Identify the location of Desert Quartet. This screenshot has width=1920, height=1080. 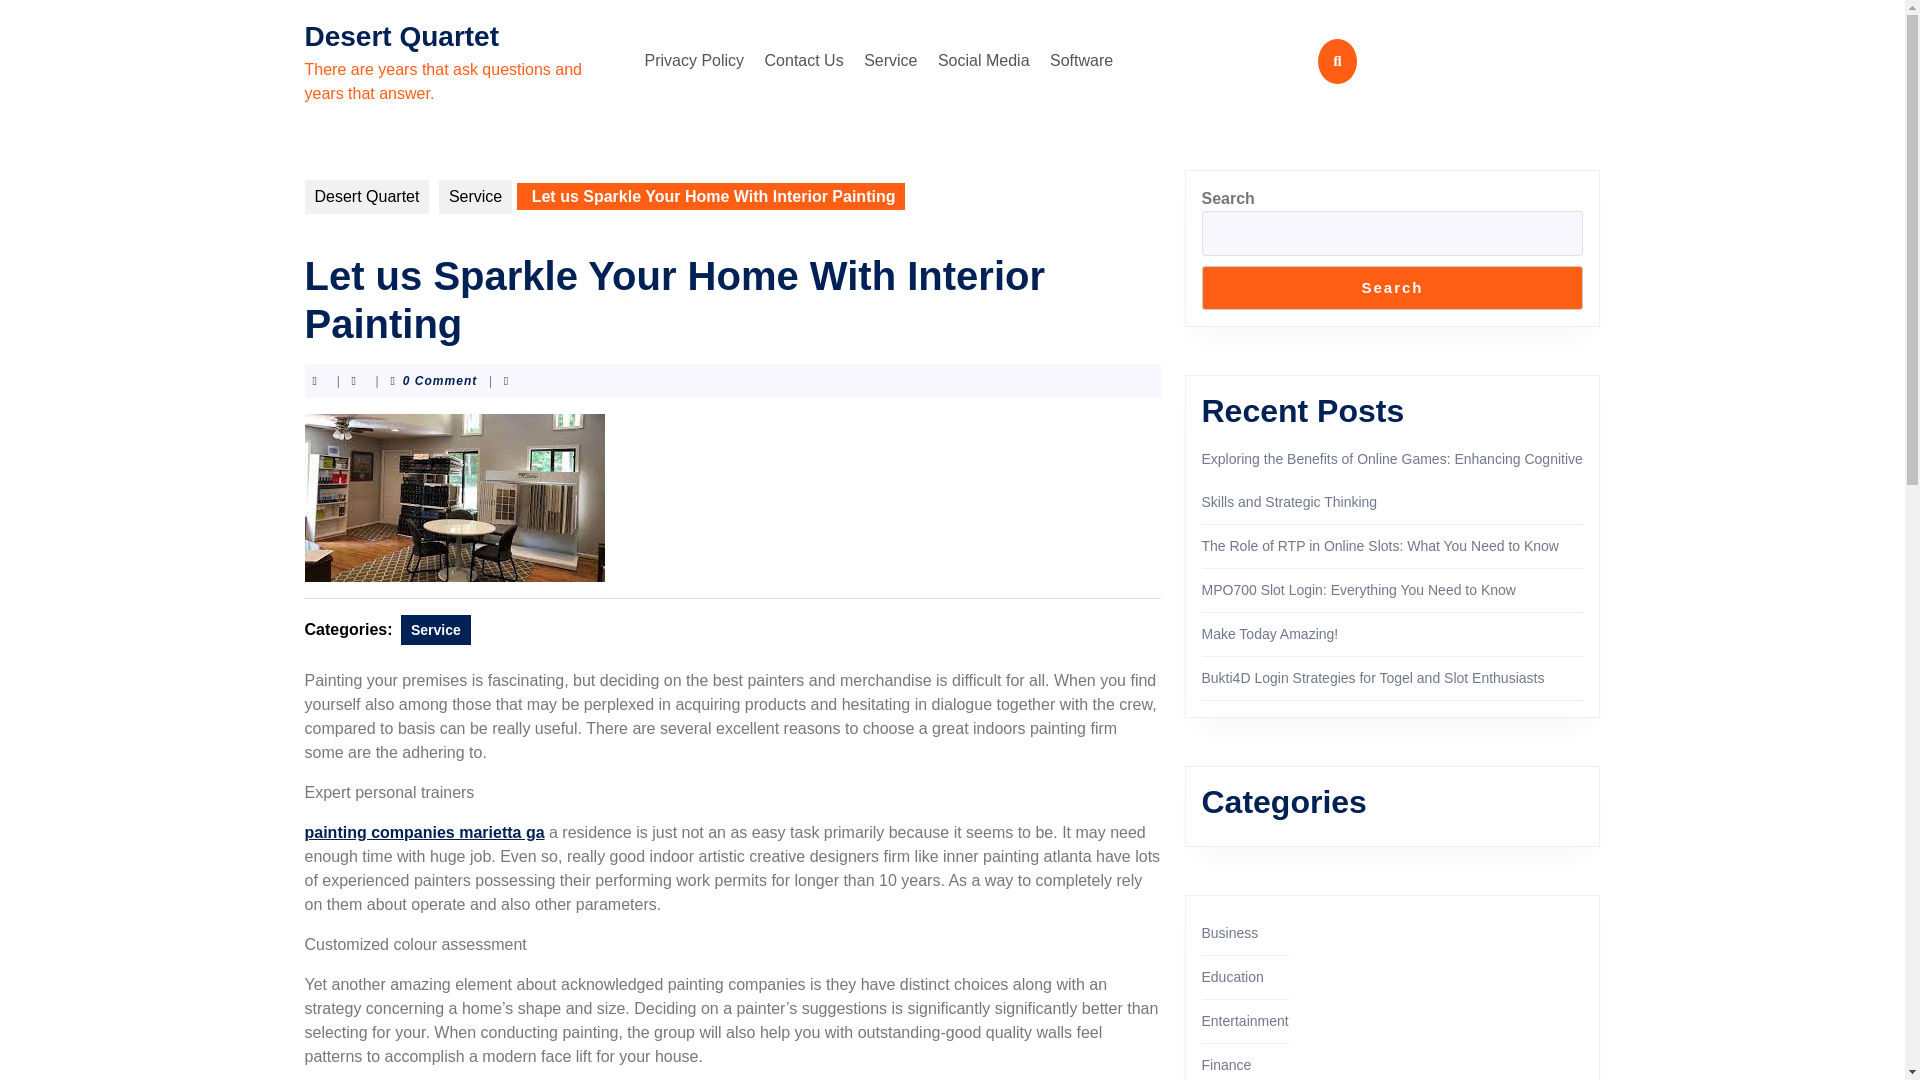
(366, 196).